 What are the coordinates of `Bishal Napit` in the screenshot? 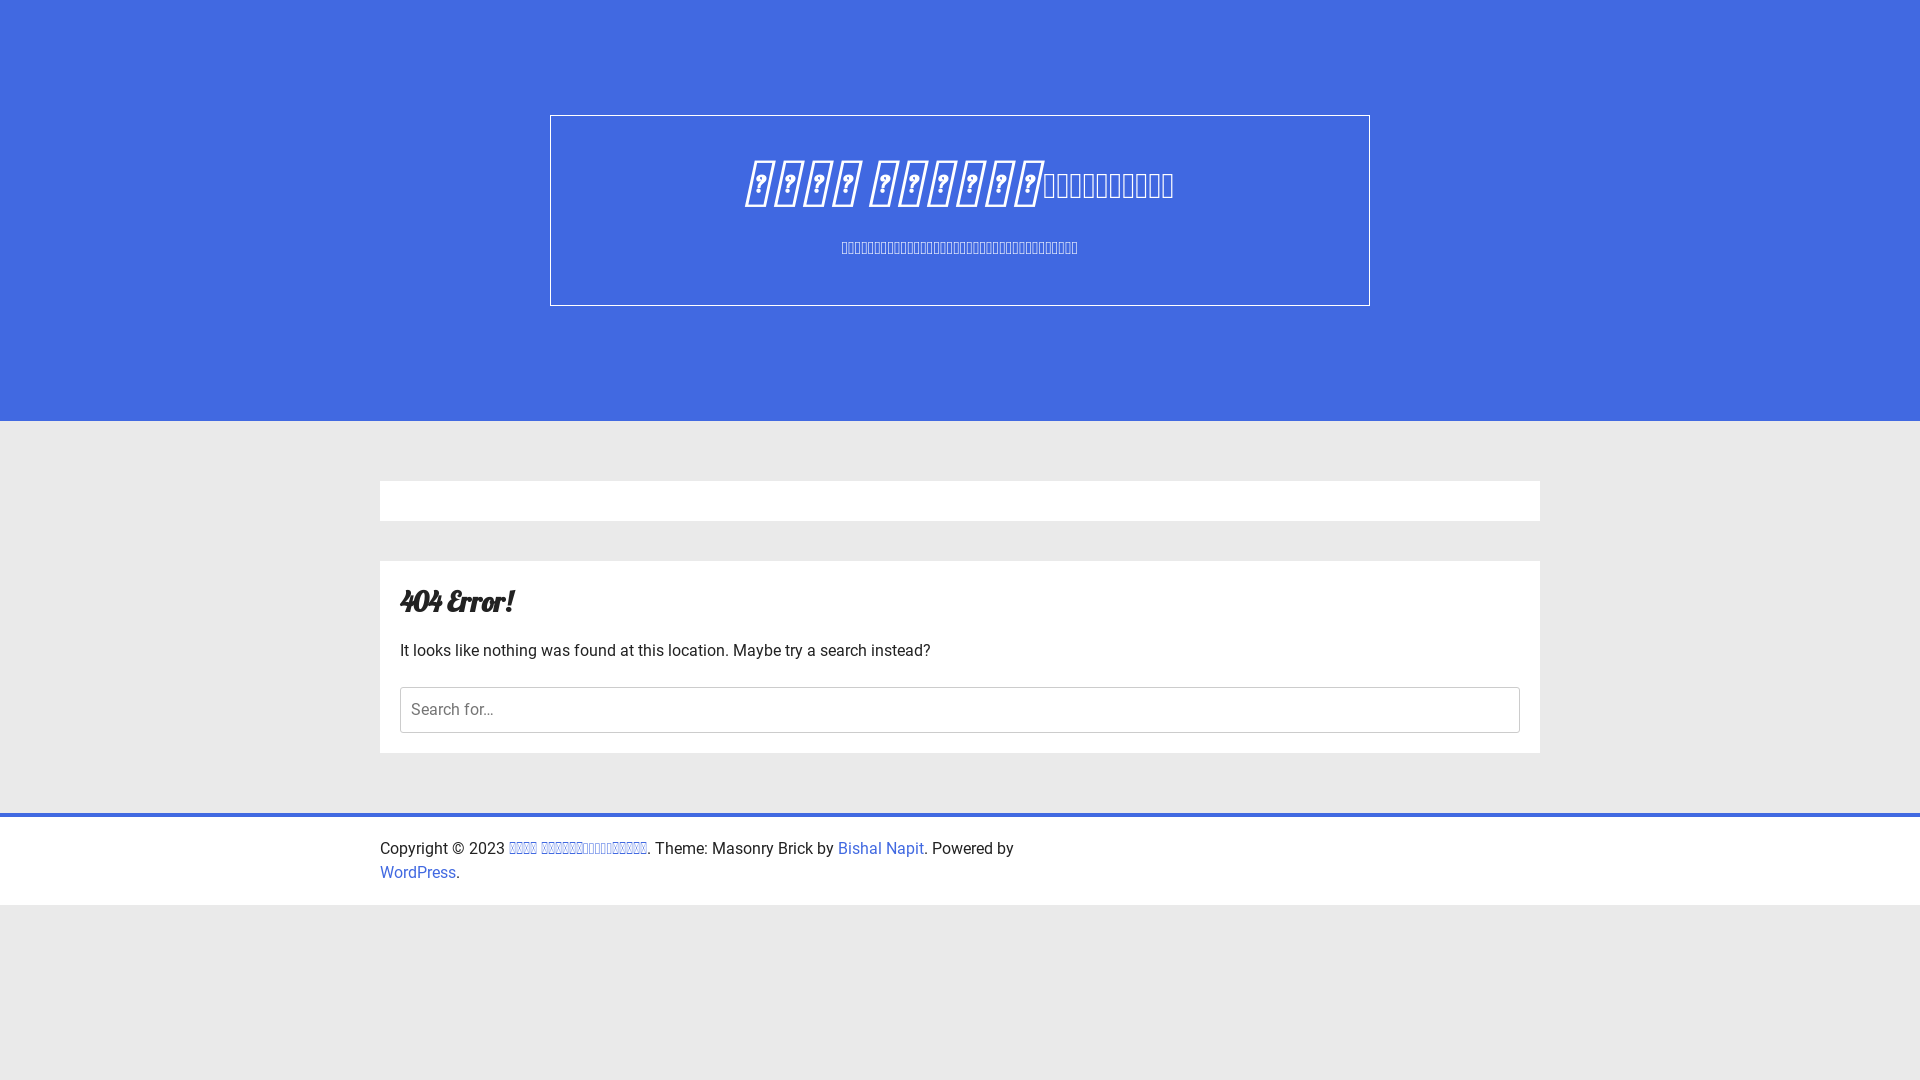 It's located at (881, 848).